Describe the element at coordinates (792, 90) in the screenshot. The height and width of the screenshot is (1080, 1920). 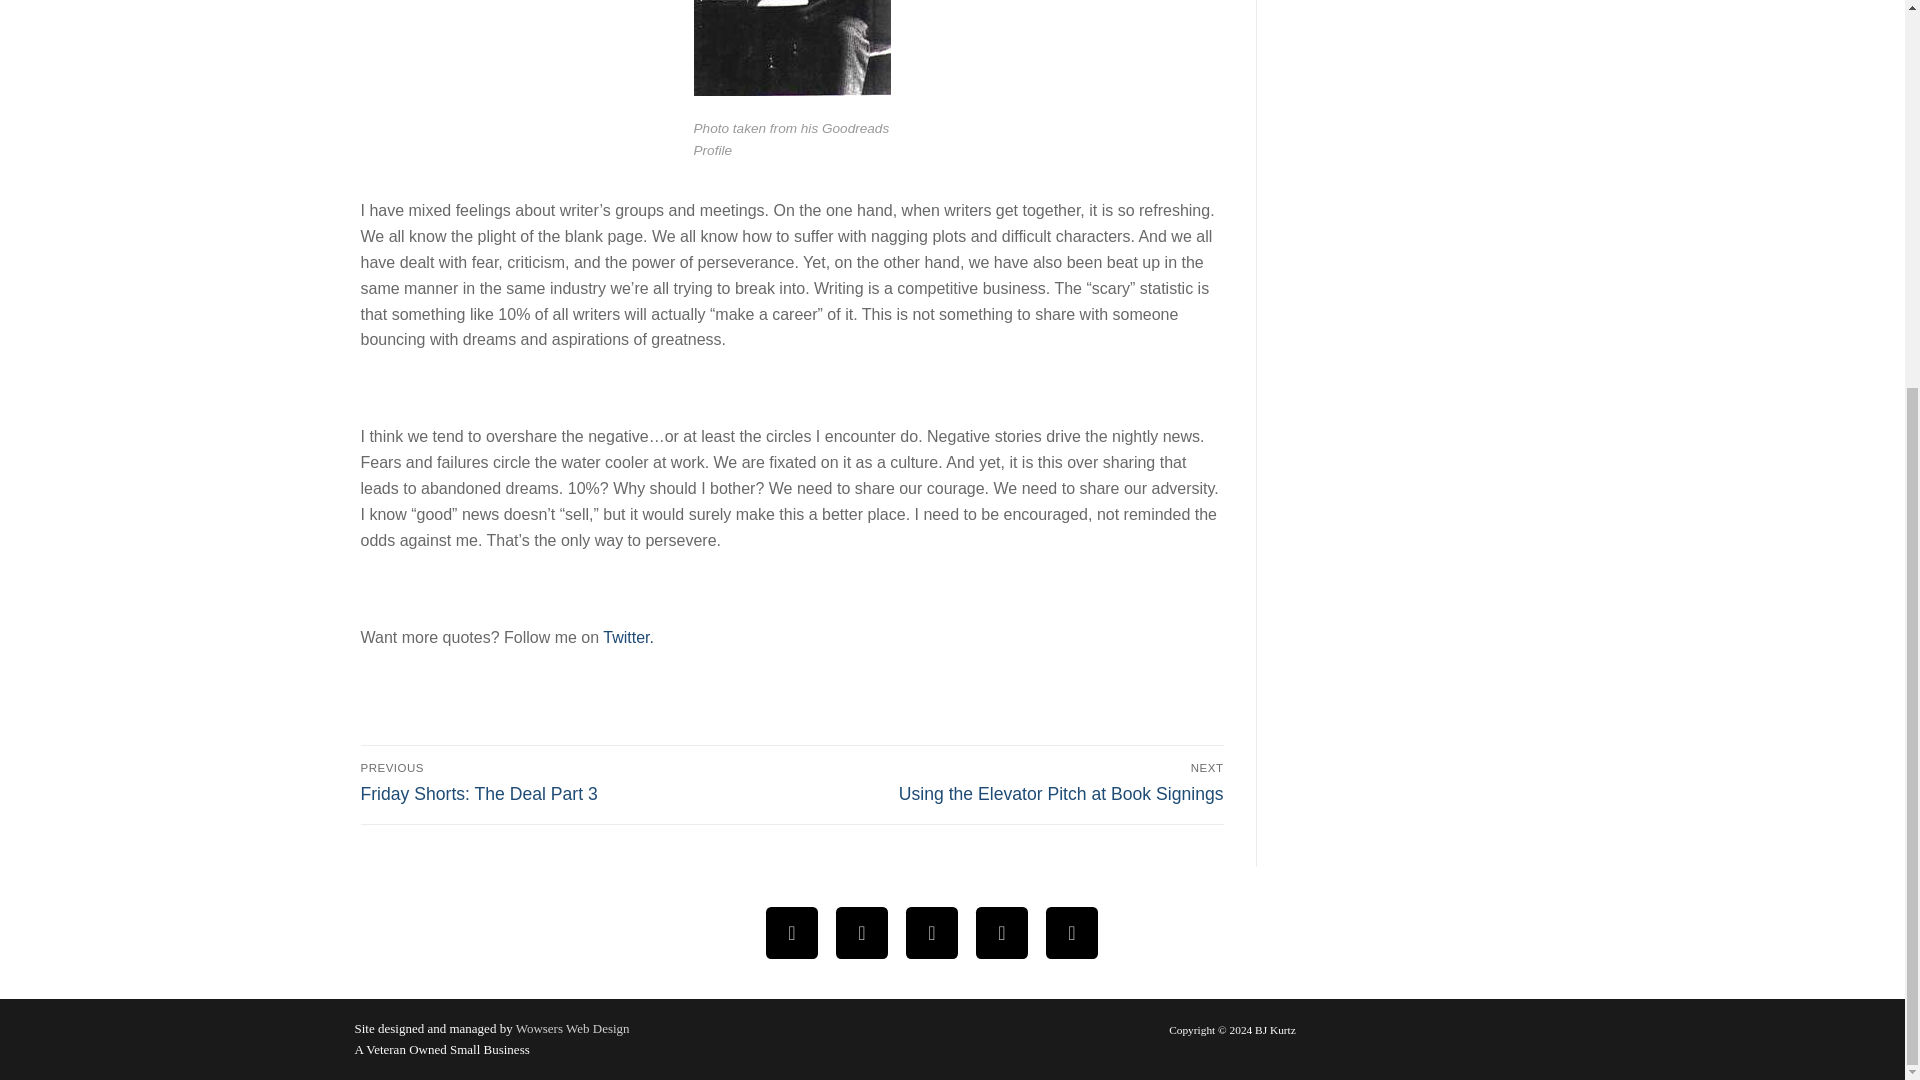
I see `Wowsers Web Design` at that location.